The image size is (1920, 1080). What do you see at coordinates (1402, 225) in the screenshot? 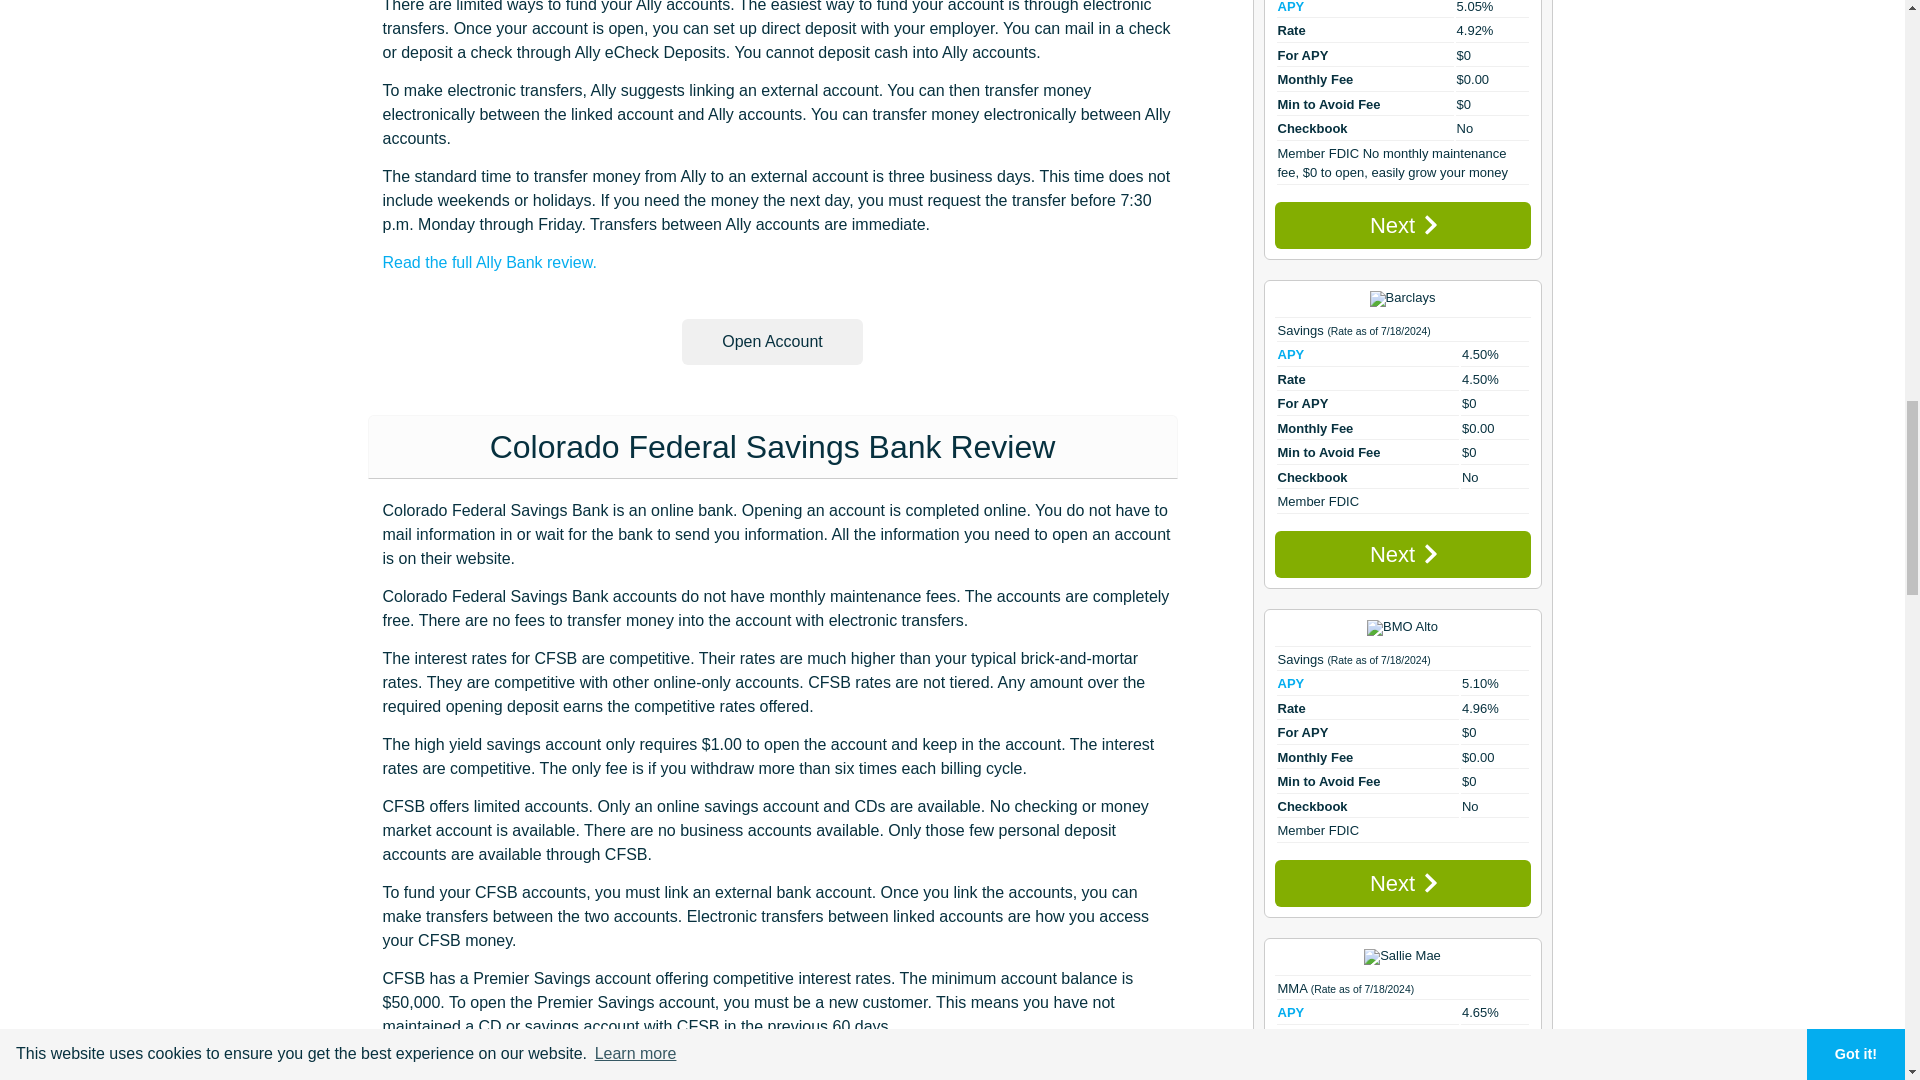
I see `Next` at bounding box center [1402, 225].